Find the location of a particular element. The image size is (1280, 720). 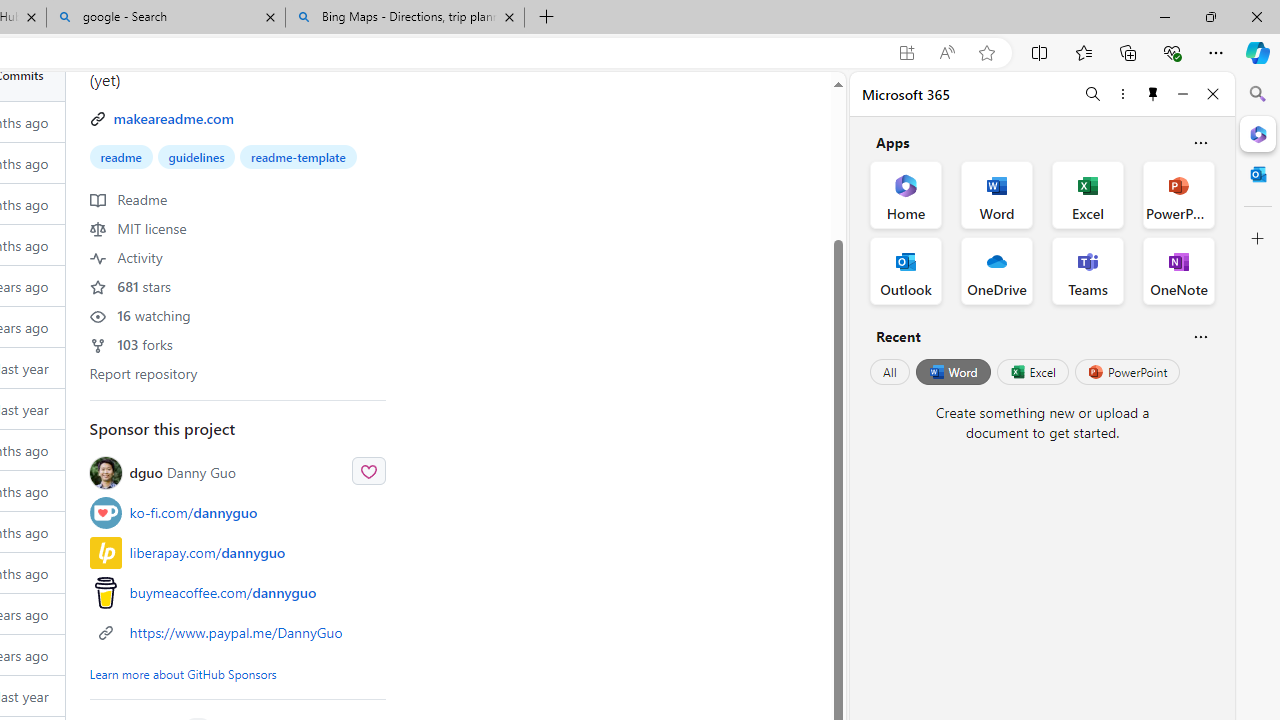

Activity is located at coordinates (126, 256).